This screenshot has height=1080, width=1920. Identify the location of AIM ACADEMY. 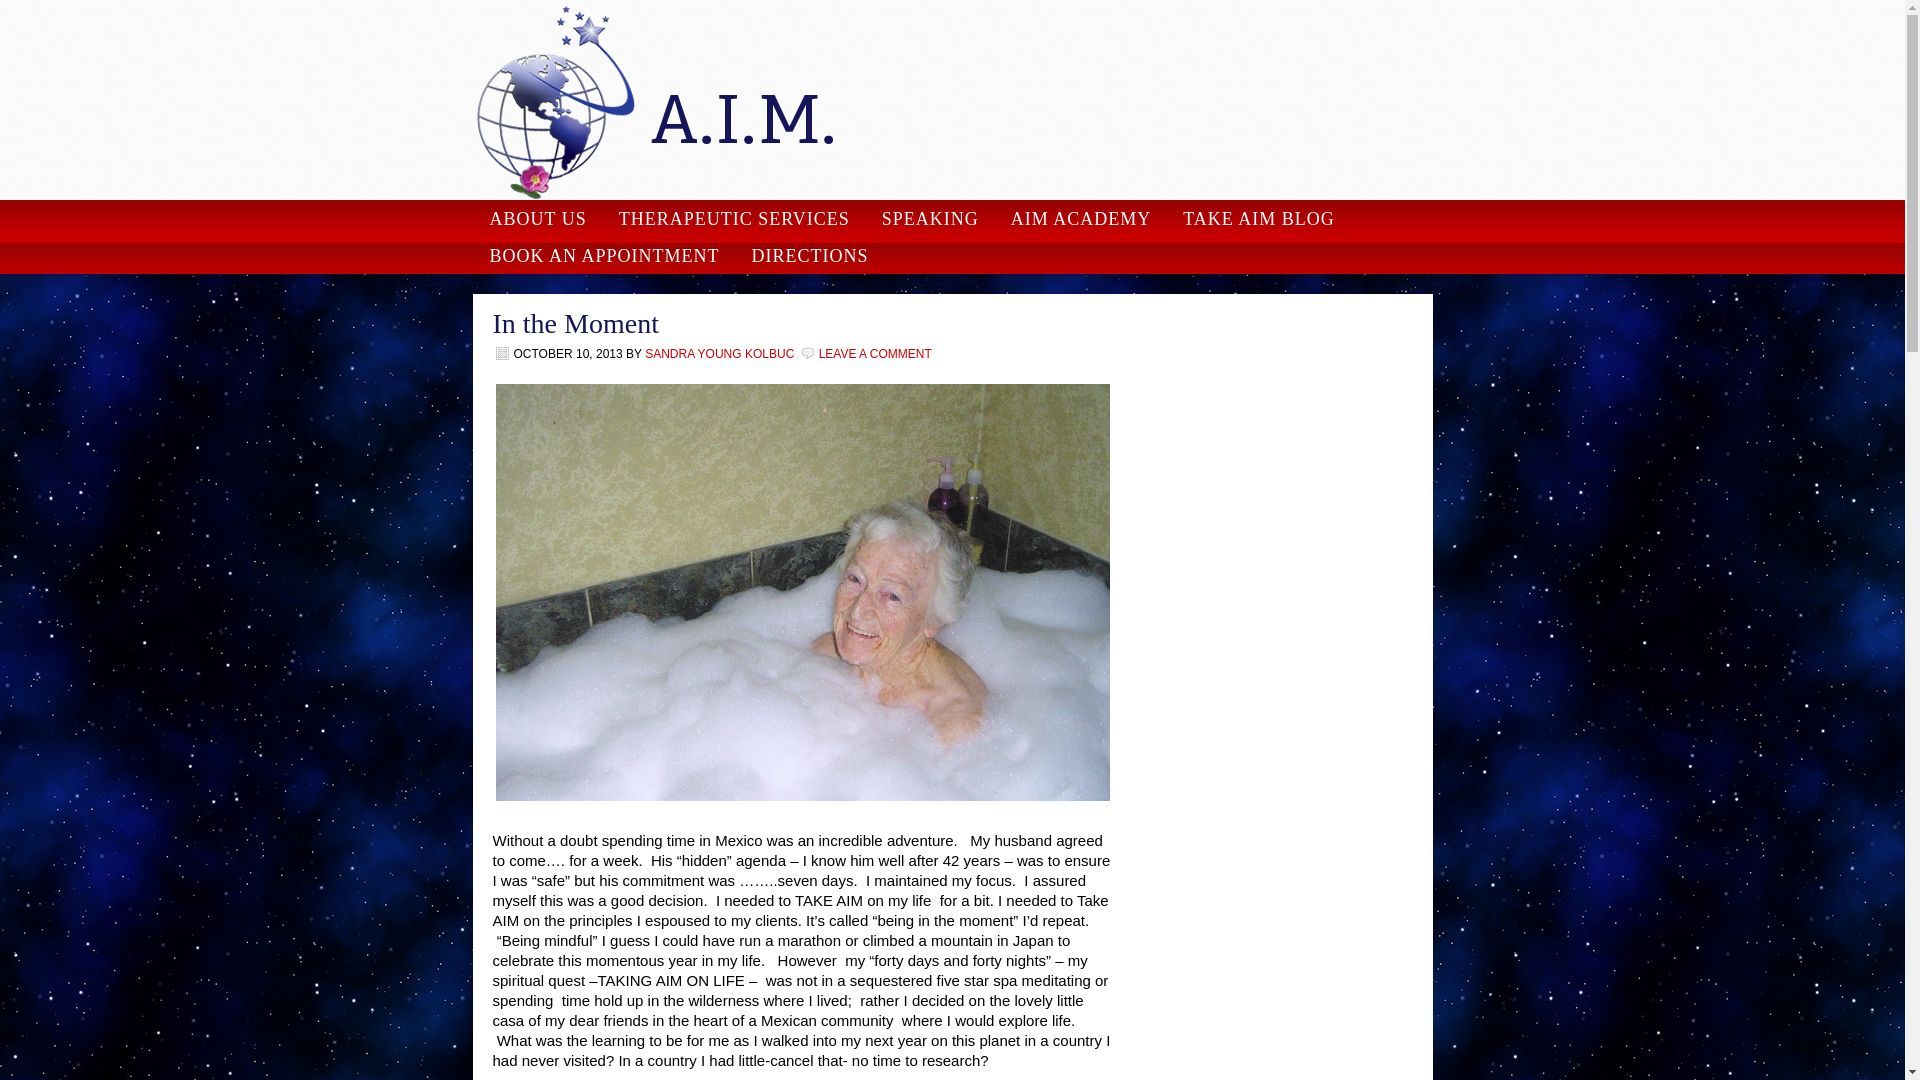
(1080, 218).